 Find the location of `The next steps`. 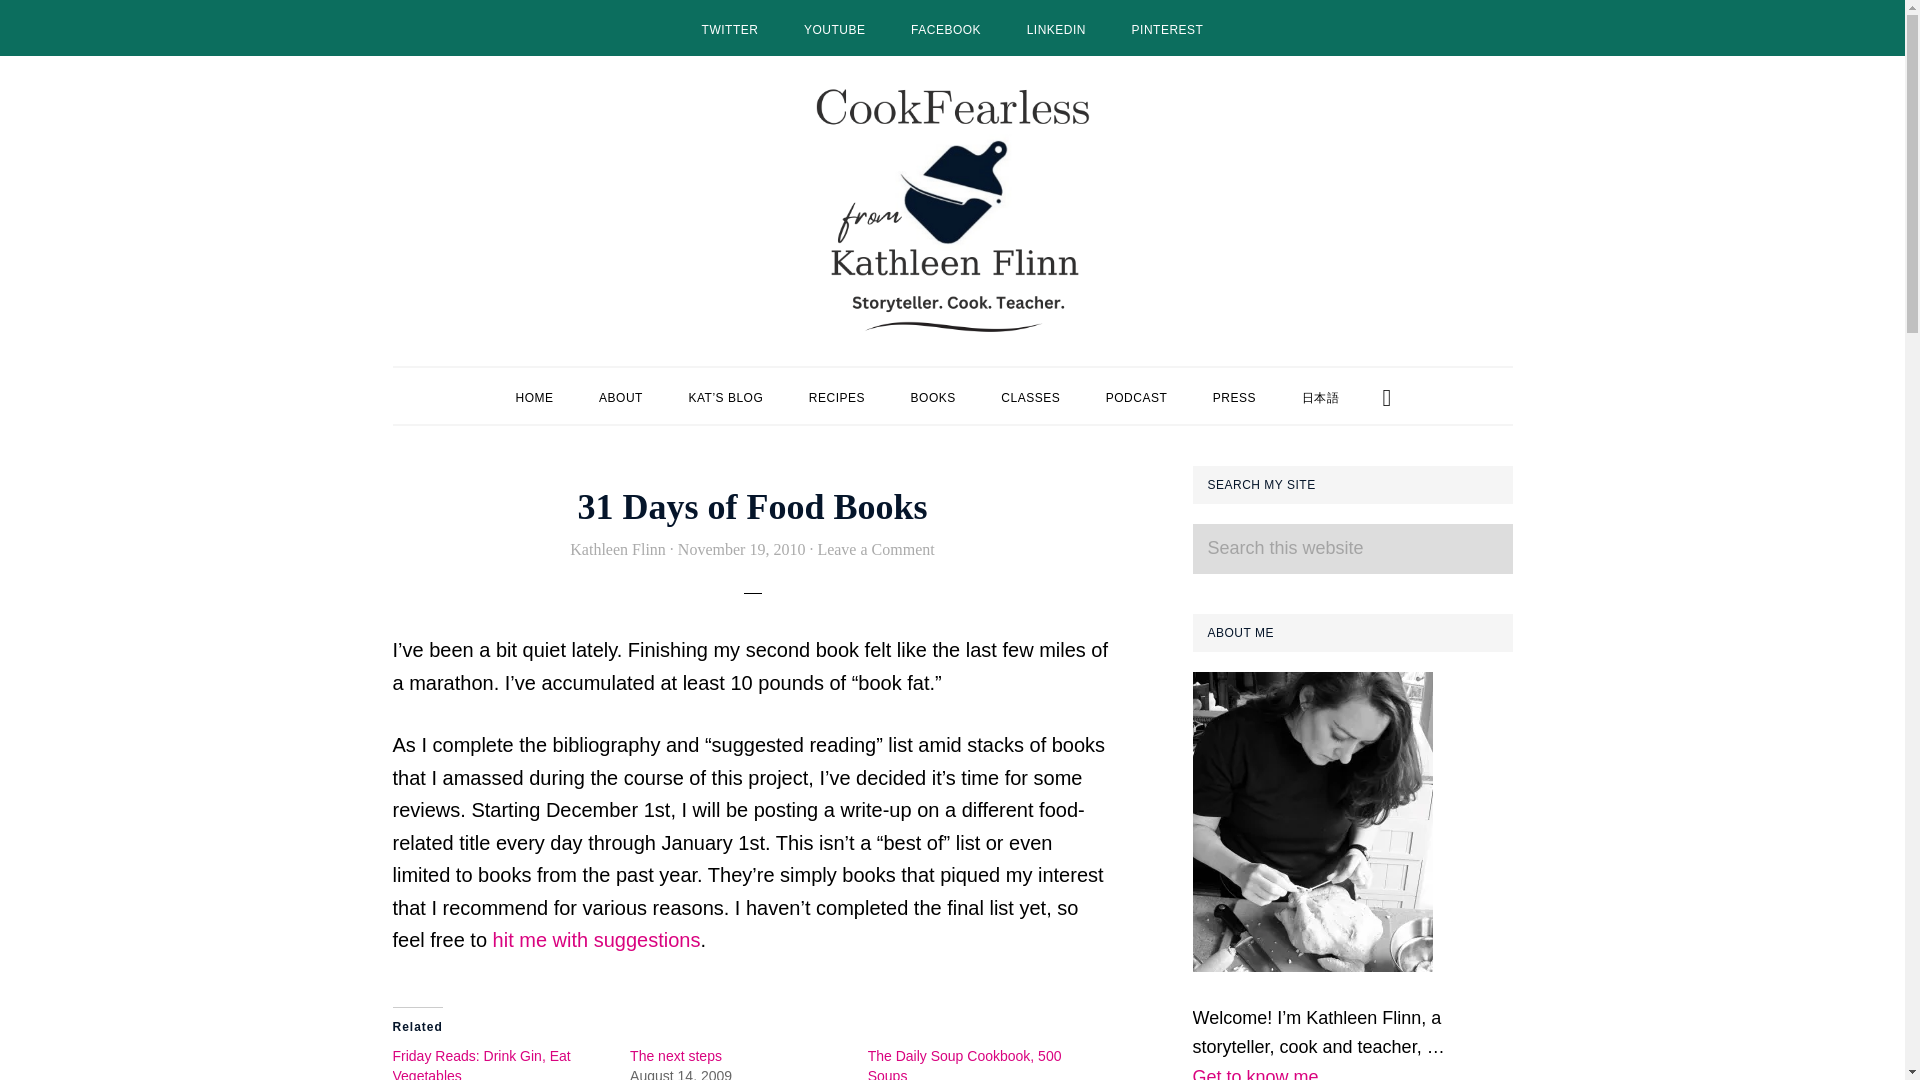

The next steps is located at coordinates (675, 1055).